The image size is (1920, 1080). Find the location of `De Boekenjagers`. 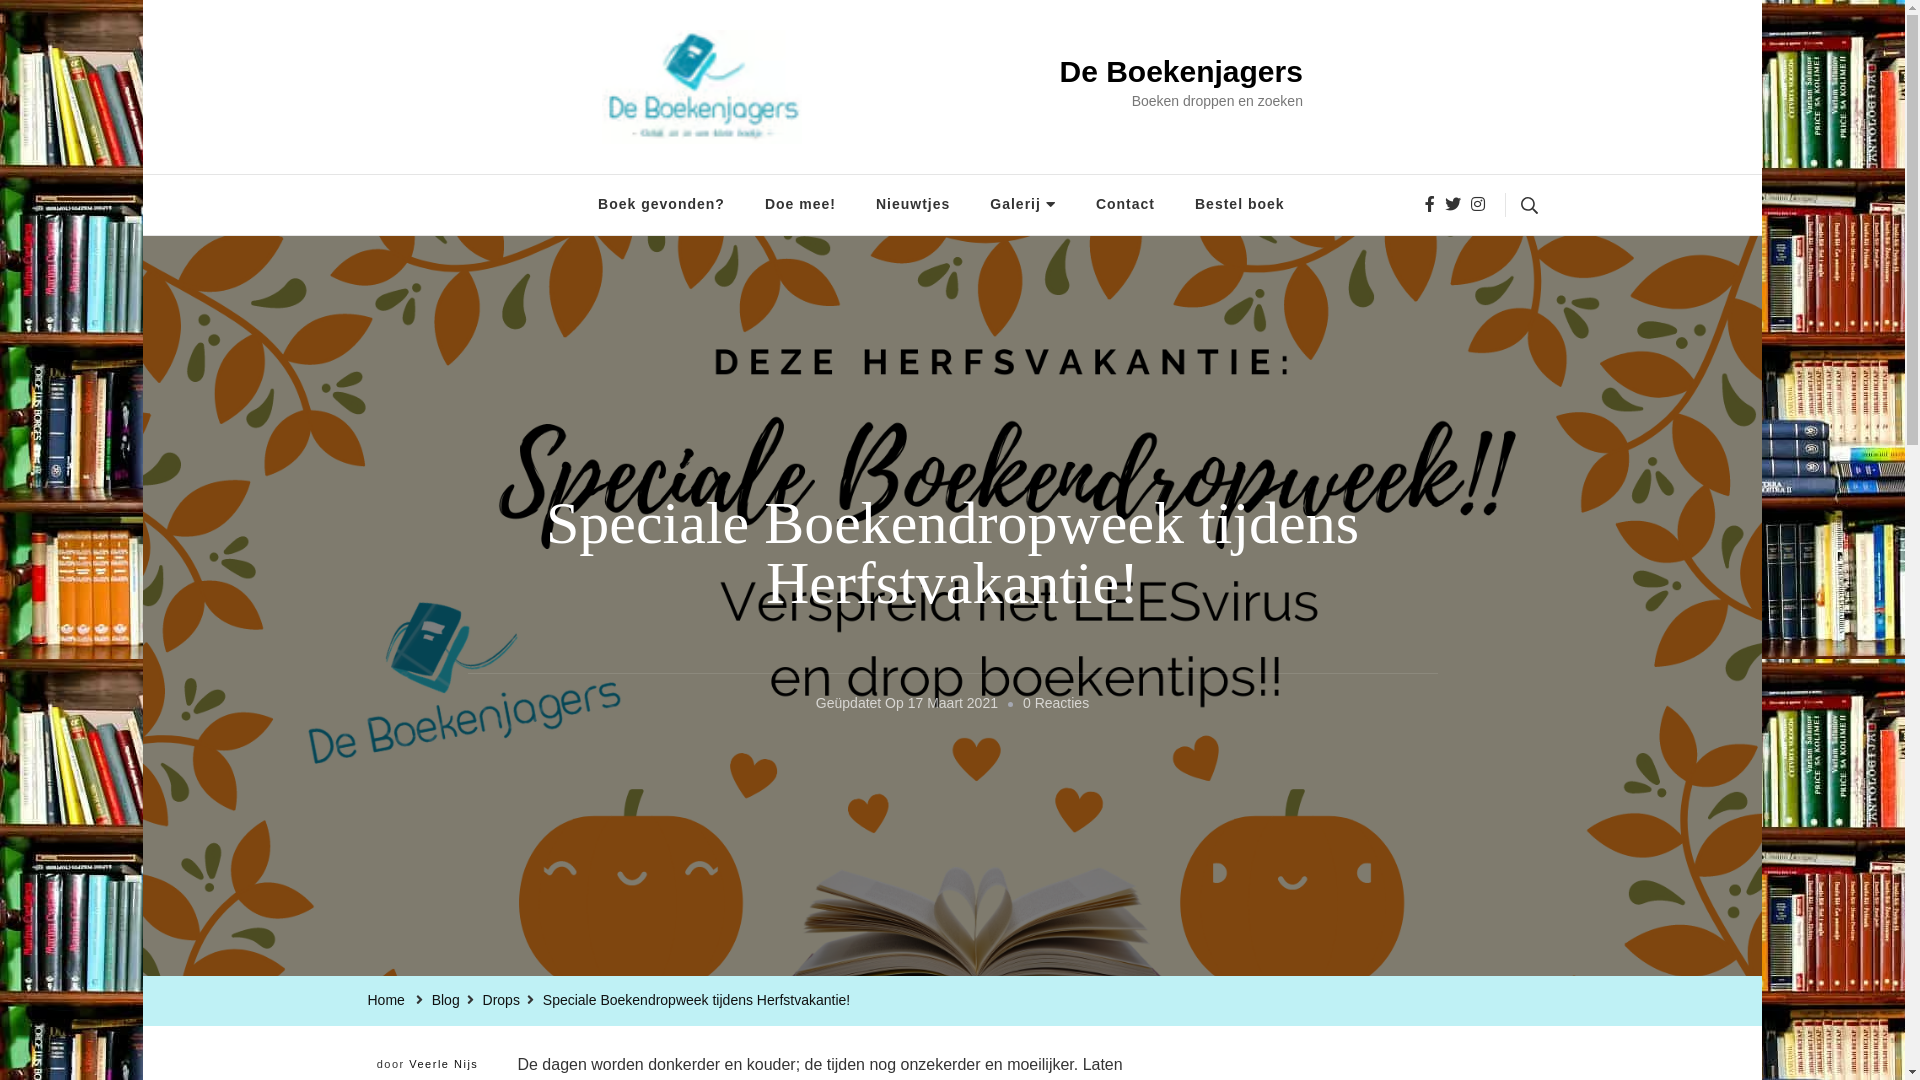

De Boekenjagers is located at coordinates (1180, 72).